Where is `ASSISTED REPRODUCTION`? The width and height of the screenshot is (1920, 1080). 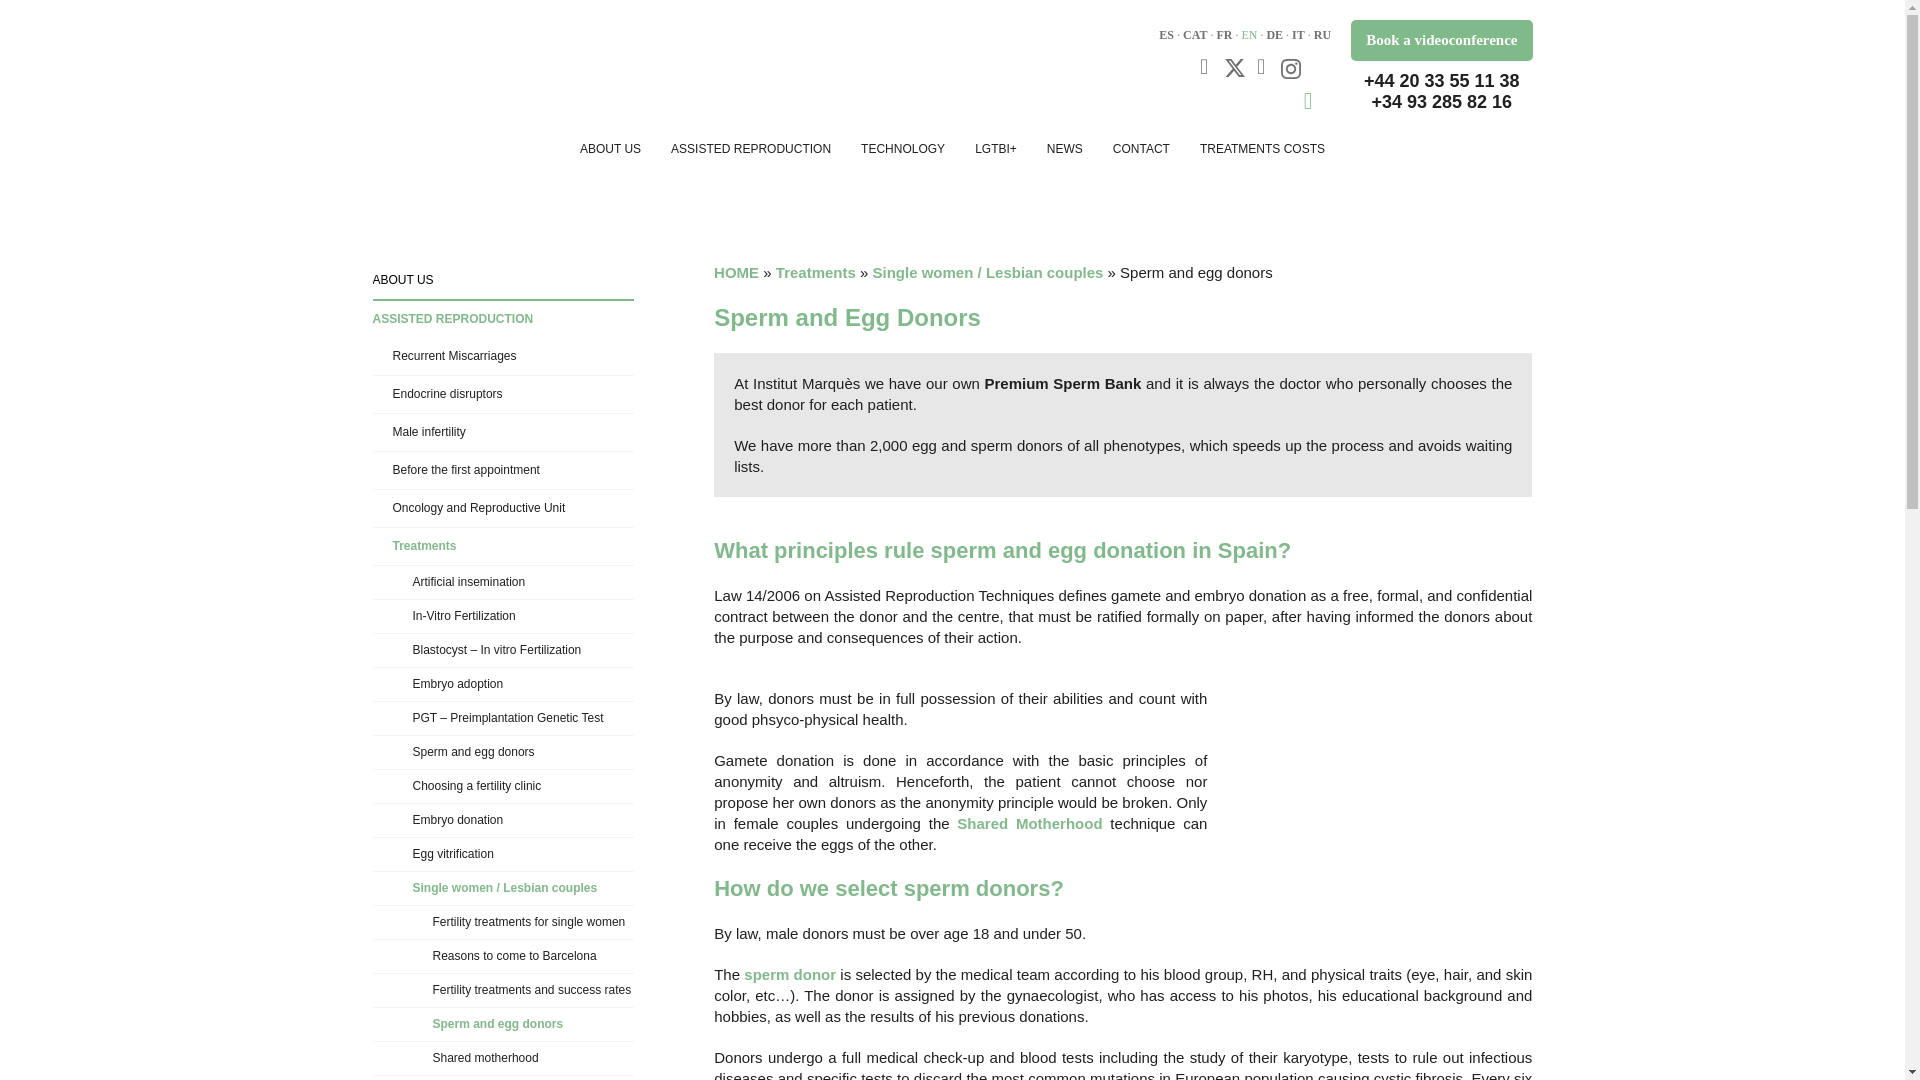
ASSISTED REPRODUCTION is located at coordinates (750, 148).